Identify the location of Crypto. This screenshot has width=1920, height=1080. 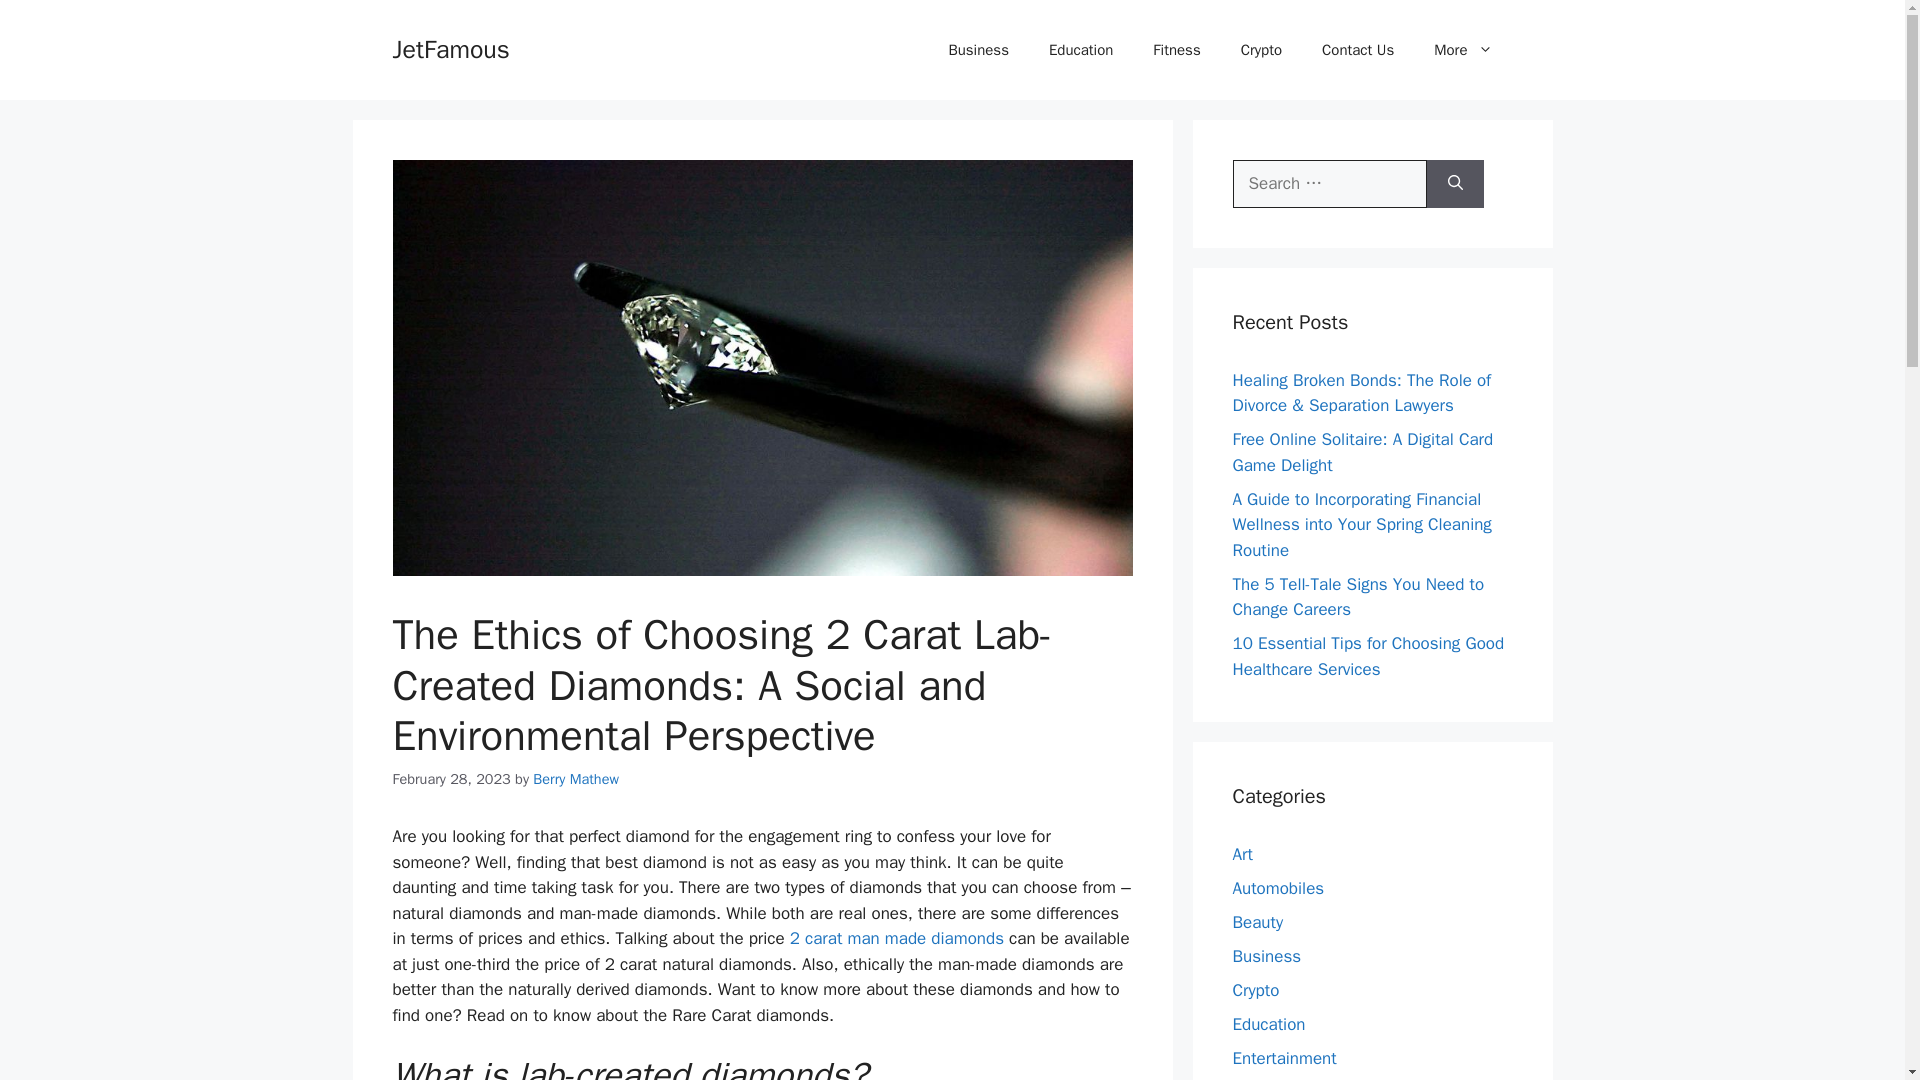
(1261, 50).